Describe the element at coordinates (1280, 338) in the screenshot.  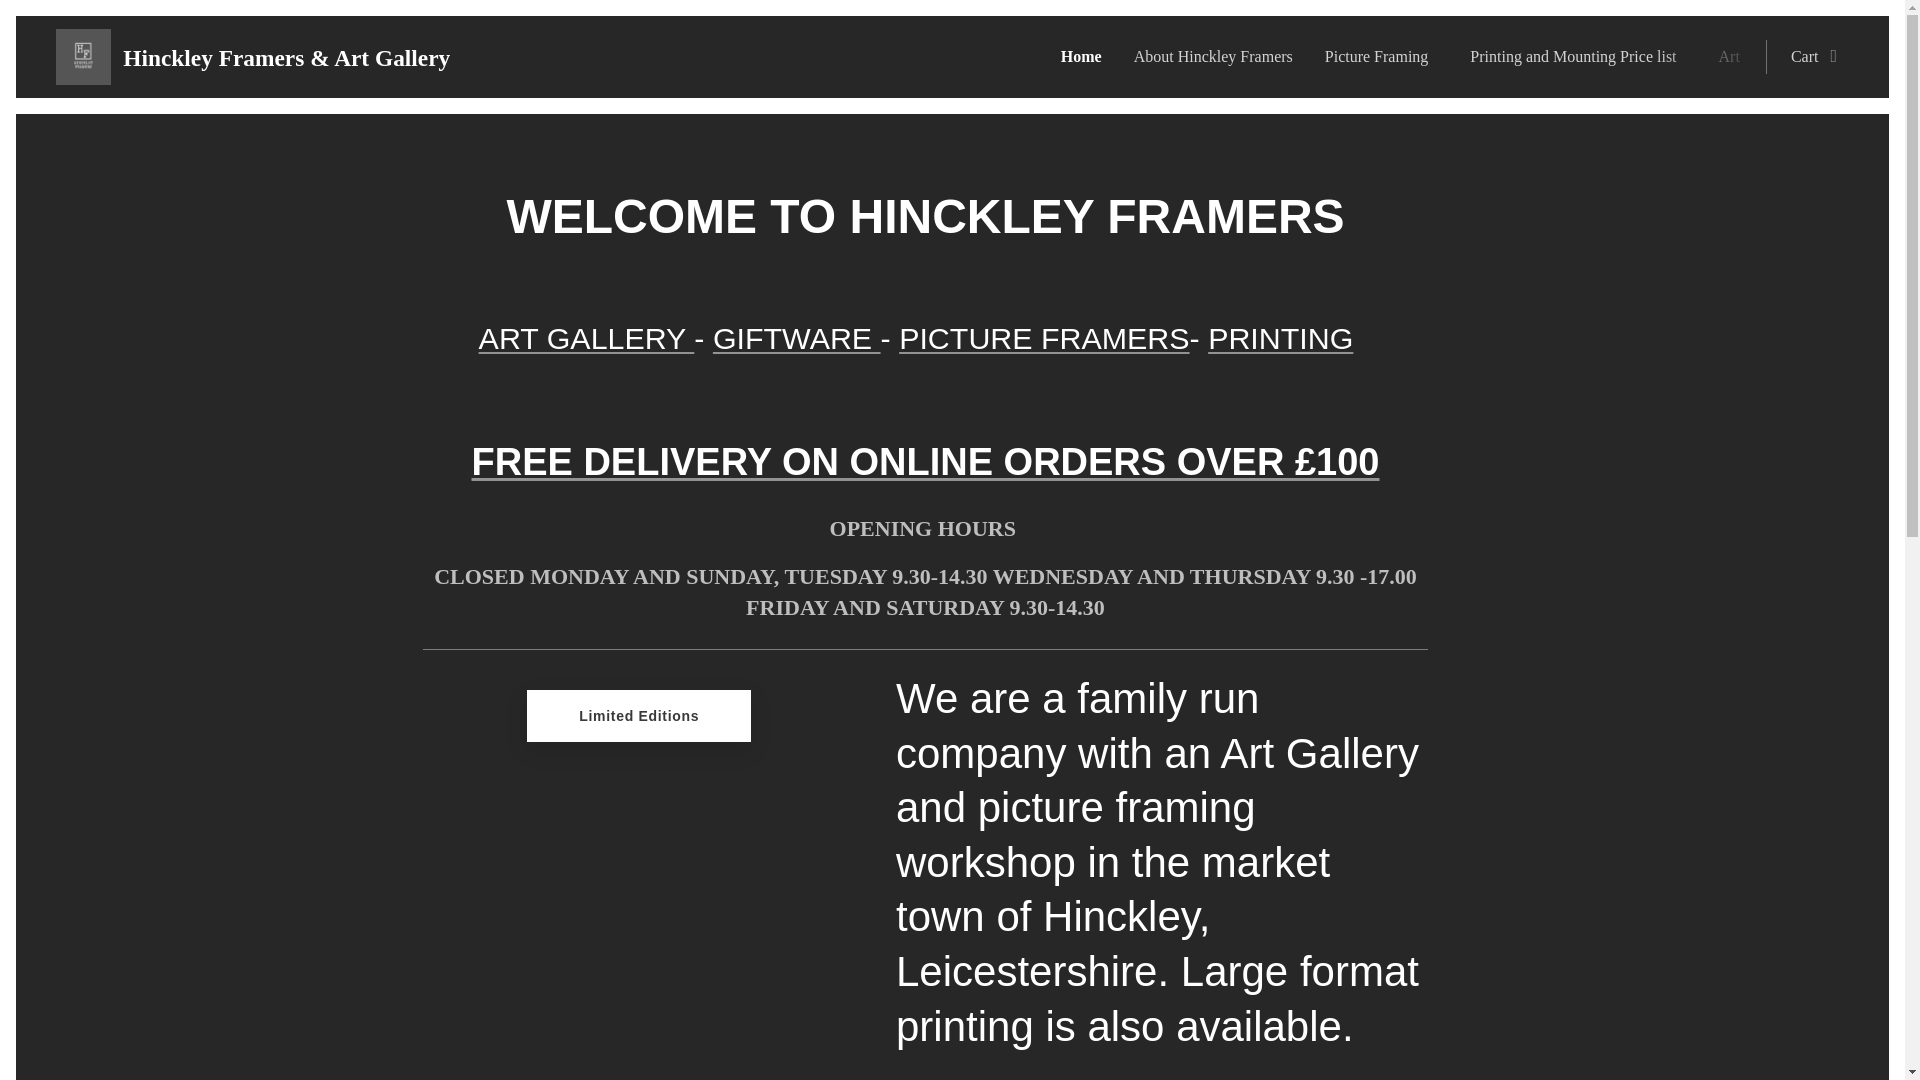
I see `PRINTING` at that location.